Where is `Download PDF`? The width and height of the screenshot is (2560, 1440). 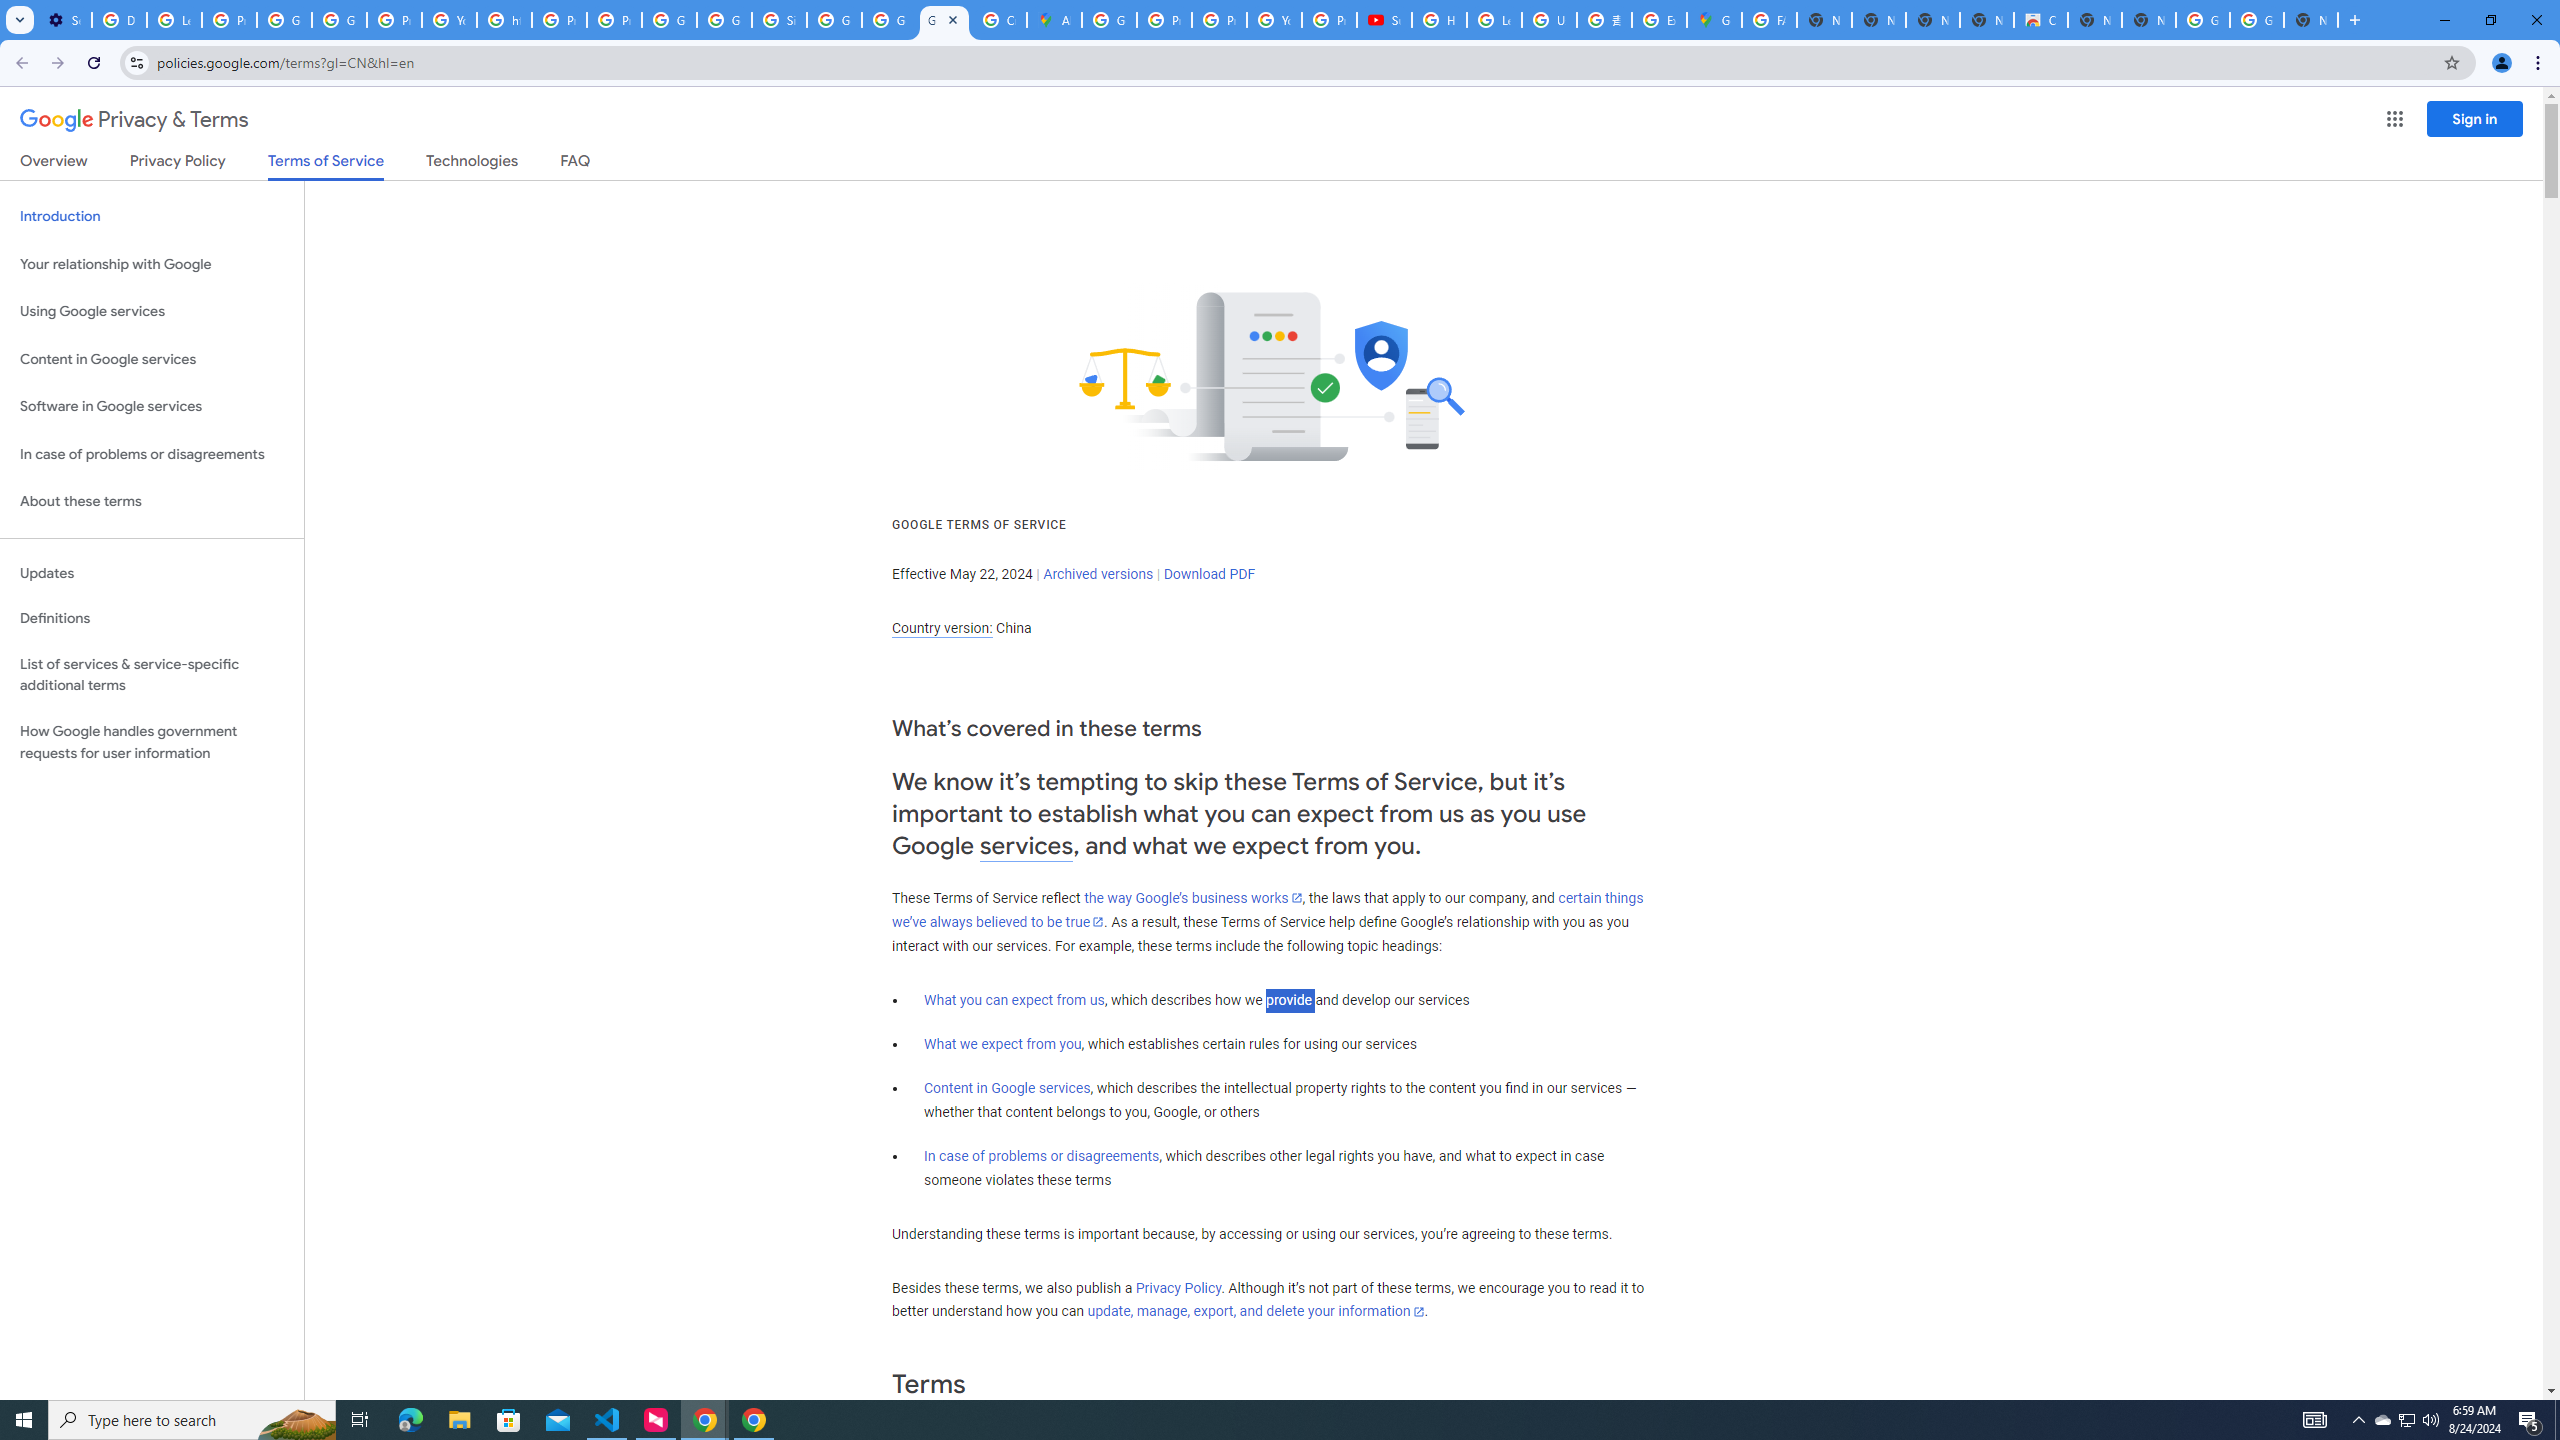
Download PDF is located at coordinates (1209, 574).